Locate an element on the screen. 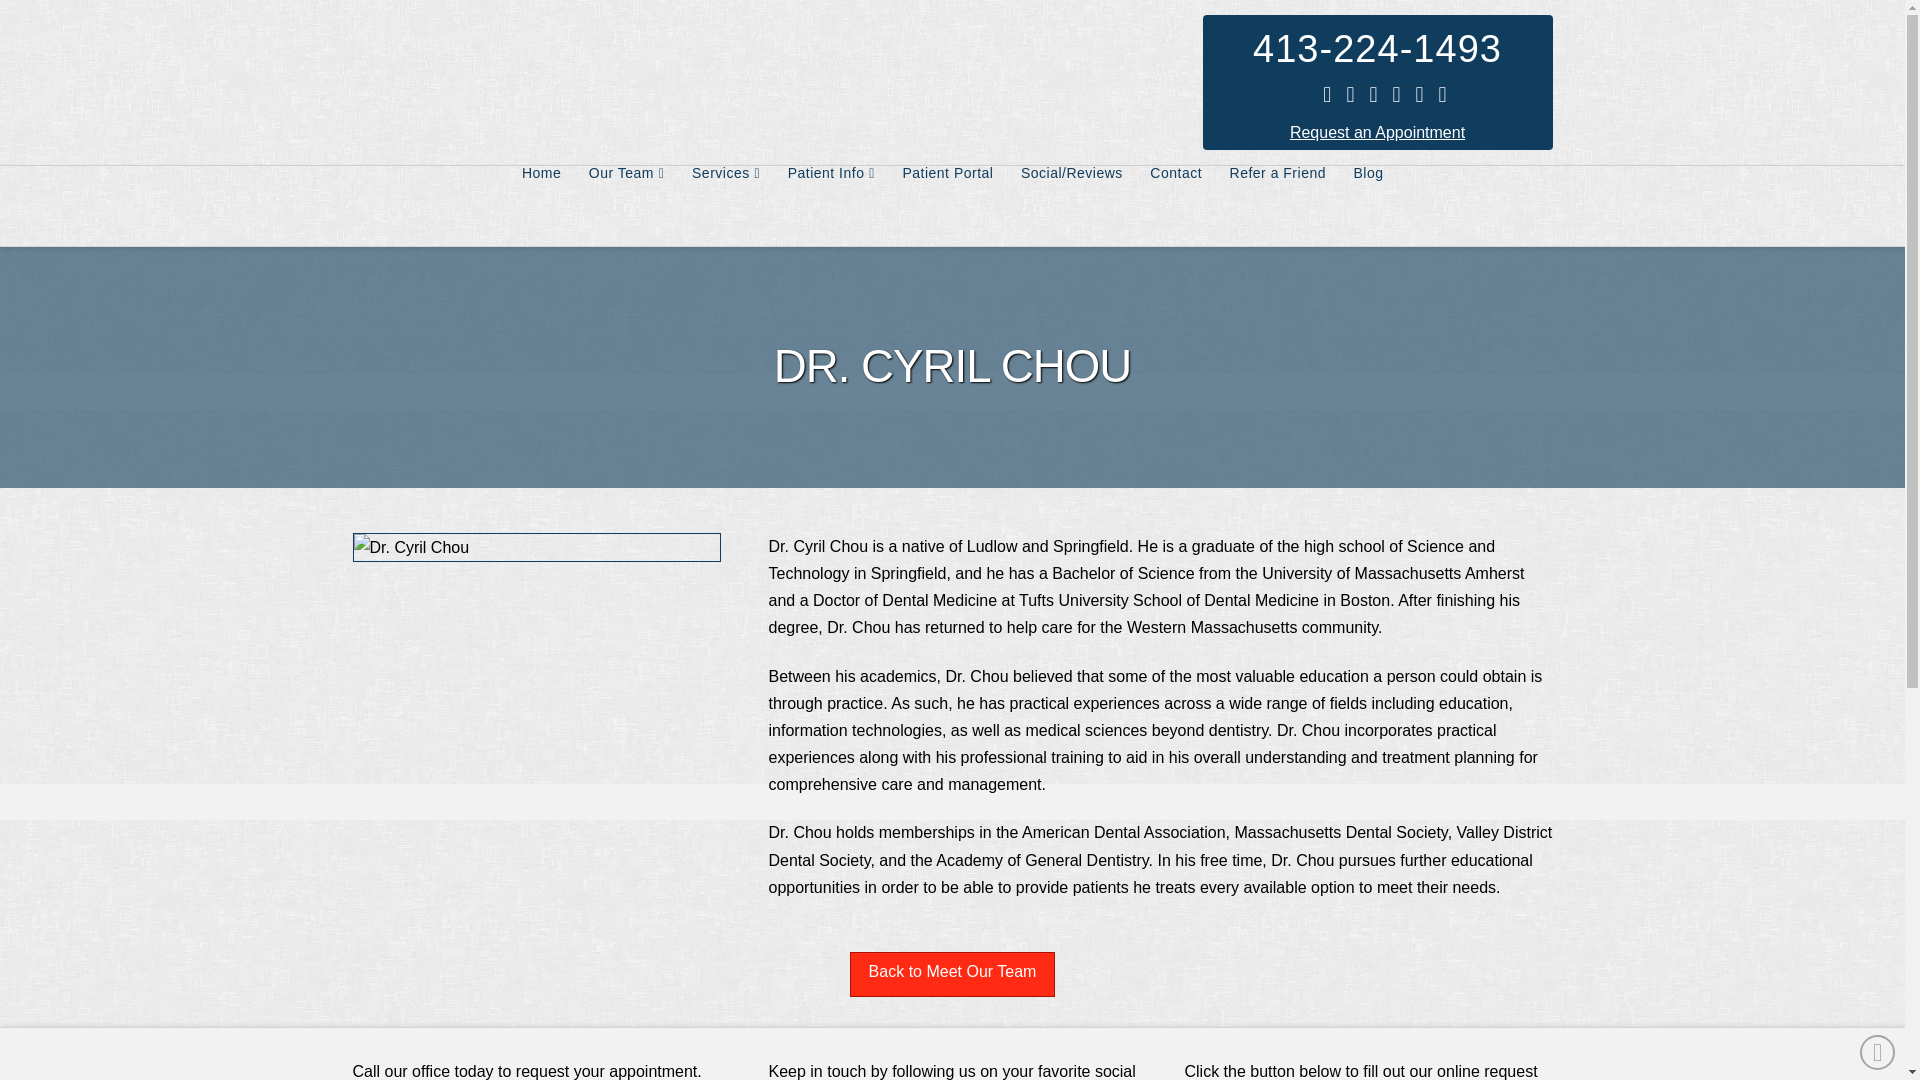 The image size is (1920, 1080). Request an Appointment is located at coordinates (1377, 132).